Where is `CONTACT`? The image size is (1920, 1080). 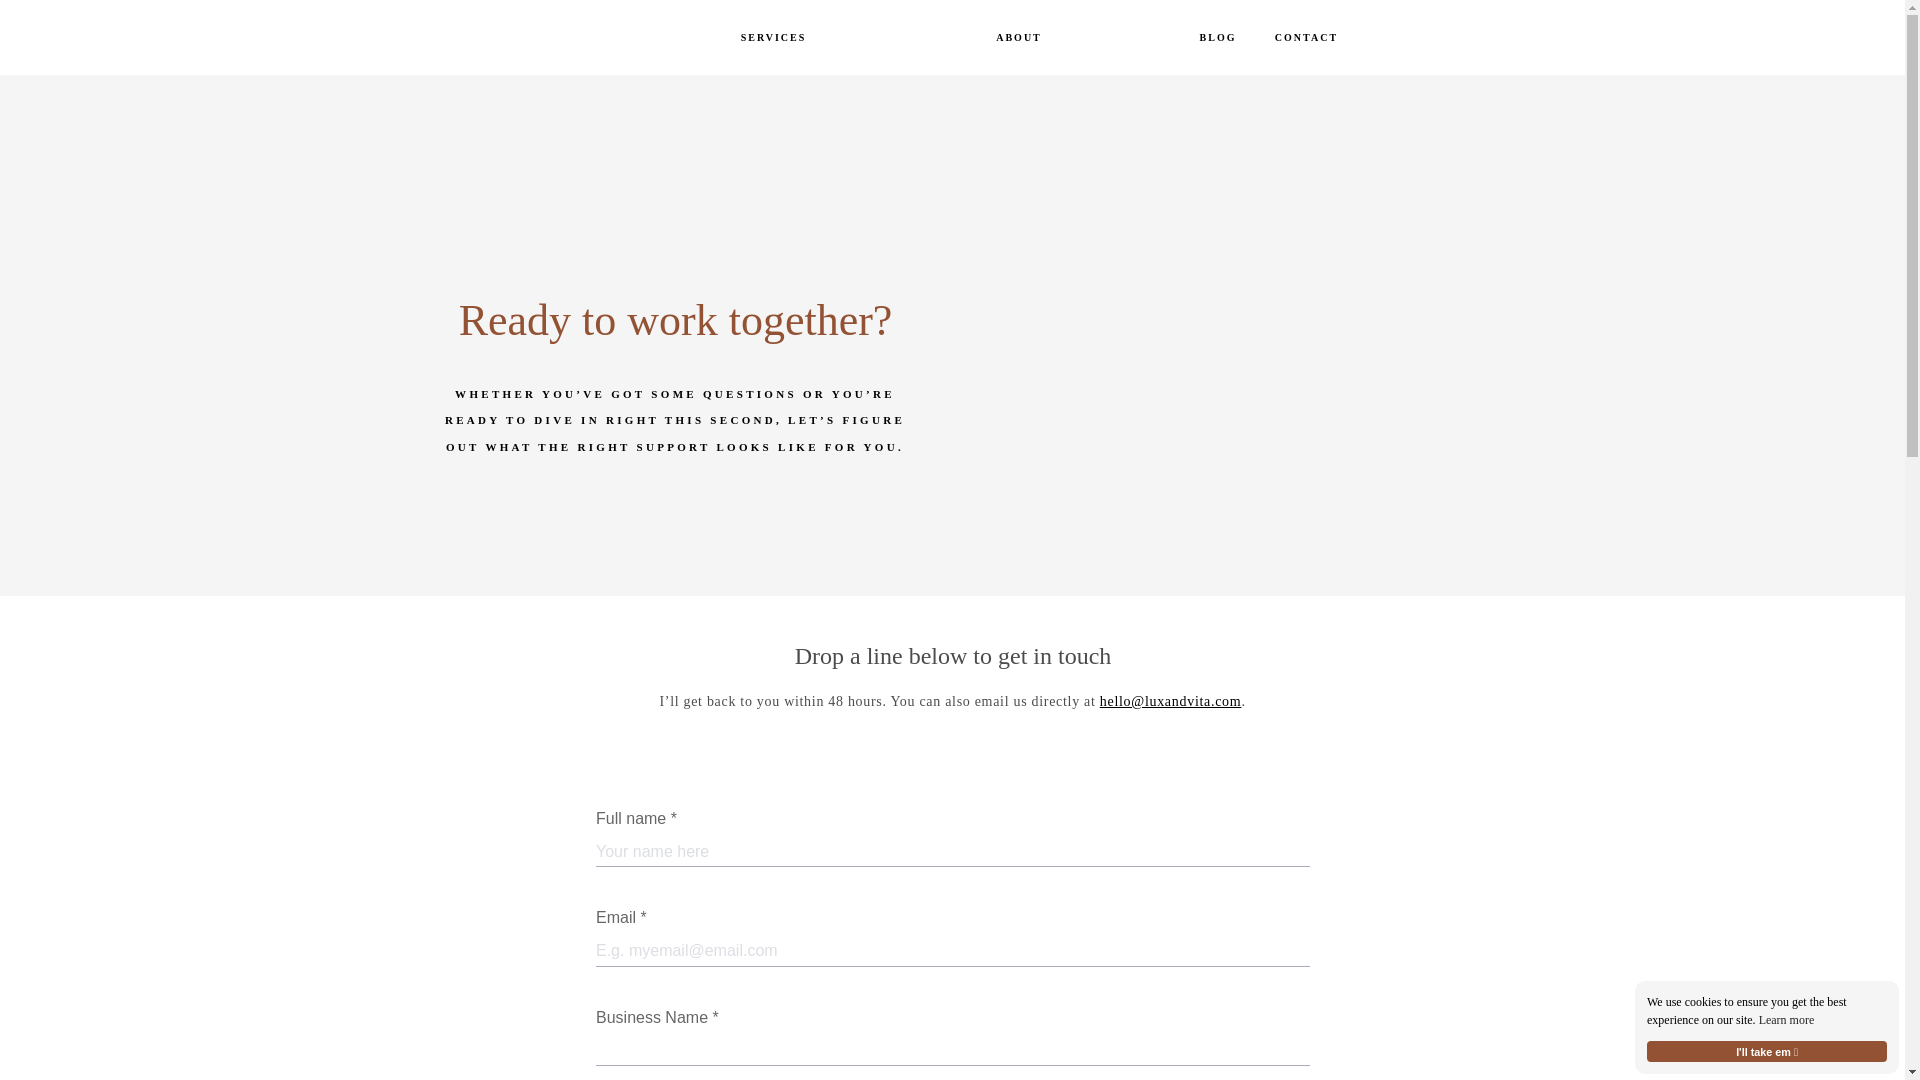
CONTACT is located at coordinates (1306, 38).